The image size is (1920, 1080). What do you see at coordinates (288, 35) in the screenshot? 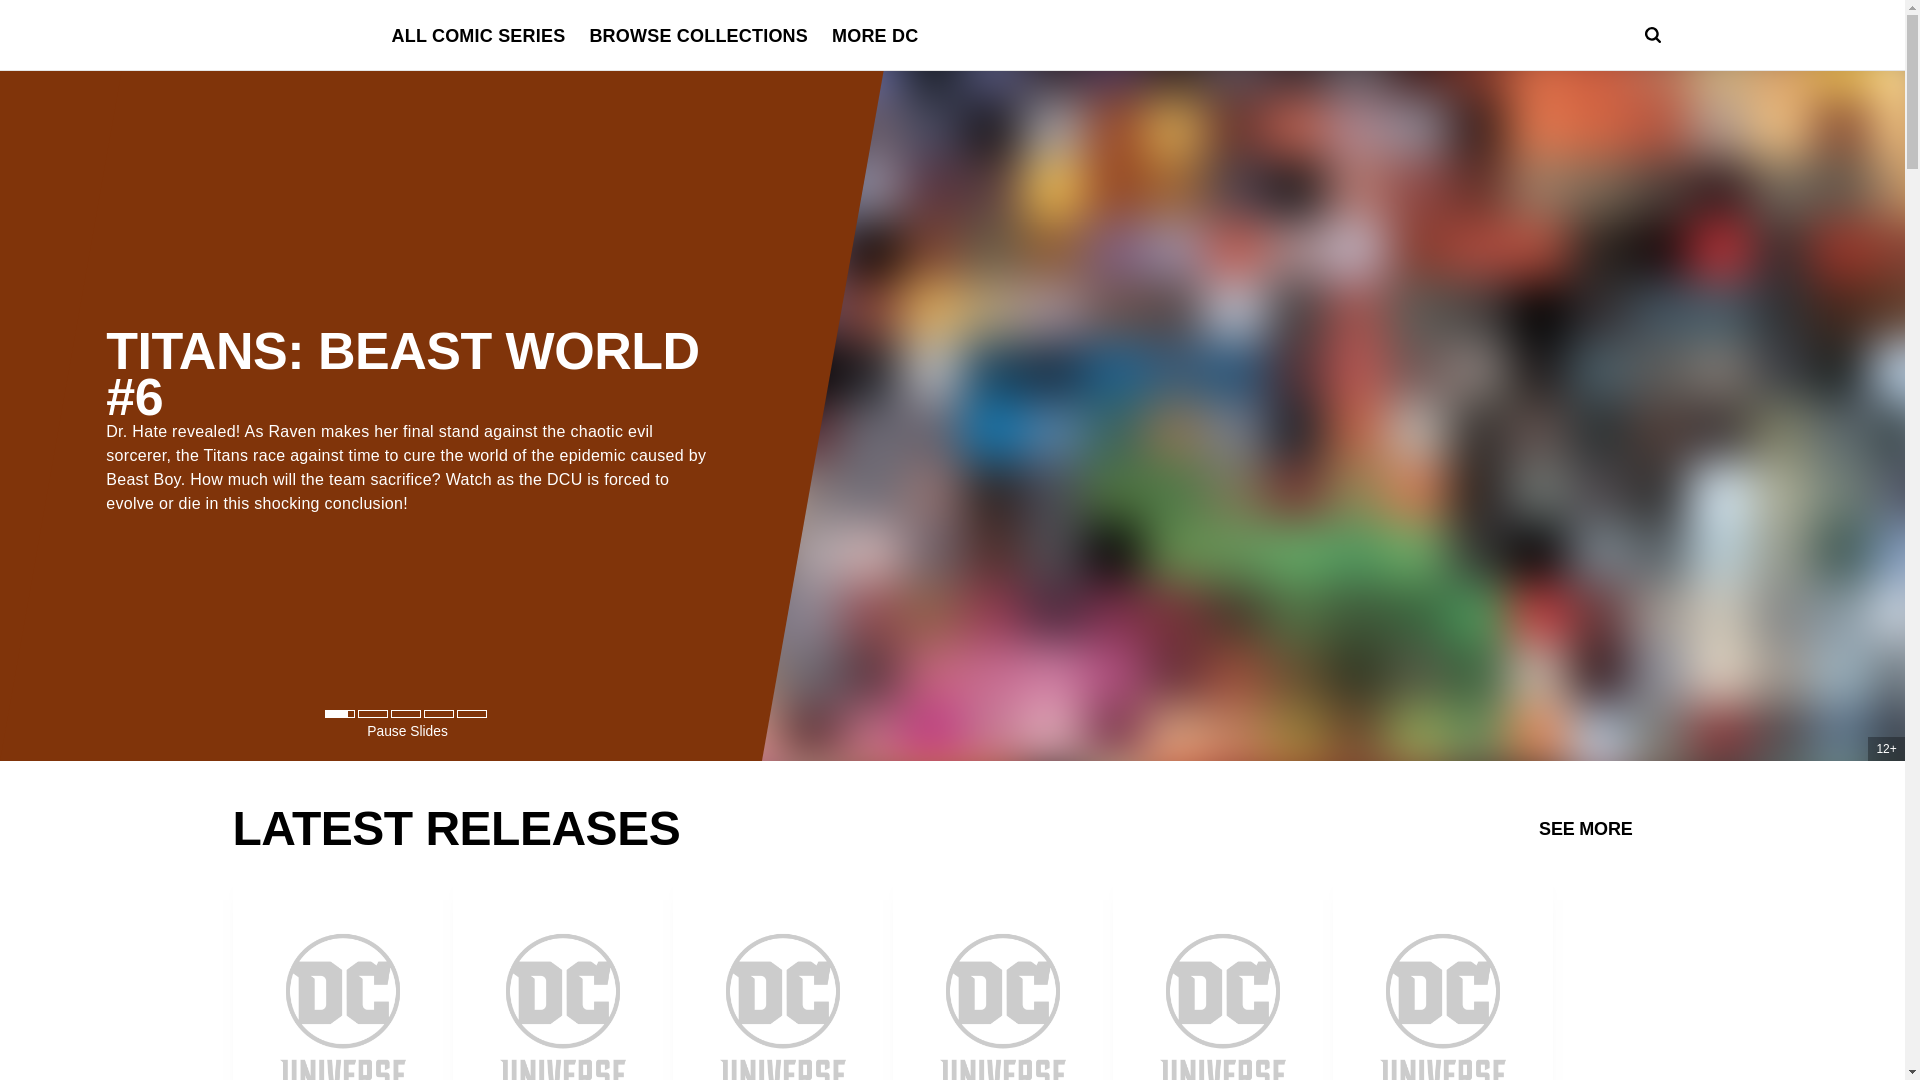
I see `DC Universe` at bounding box center [288, 35].